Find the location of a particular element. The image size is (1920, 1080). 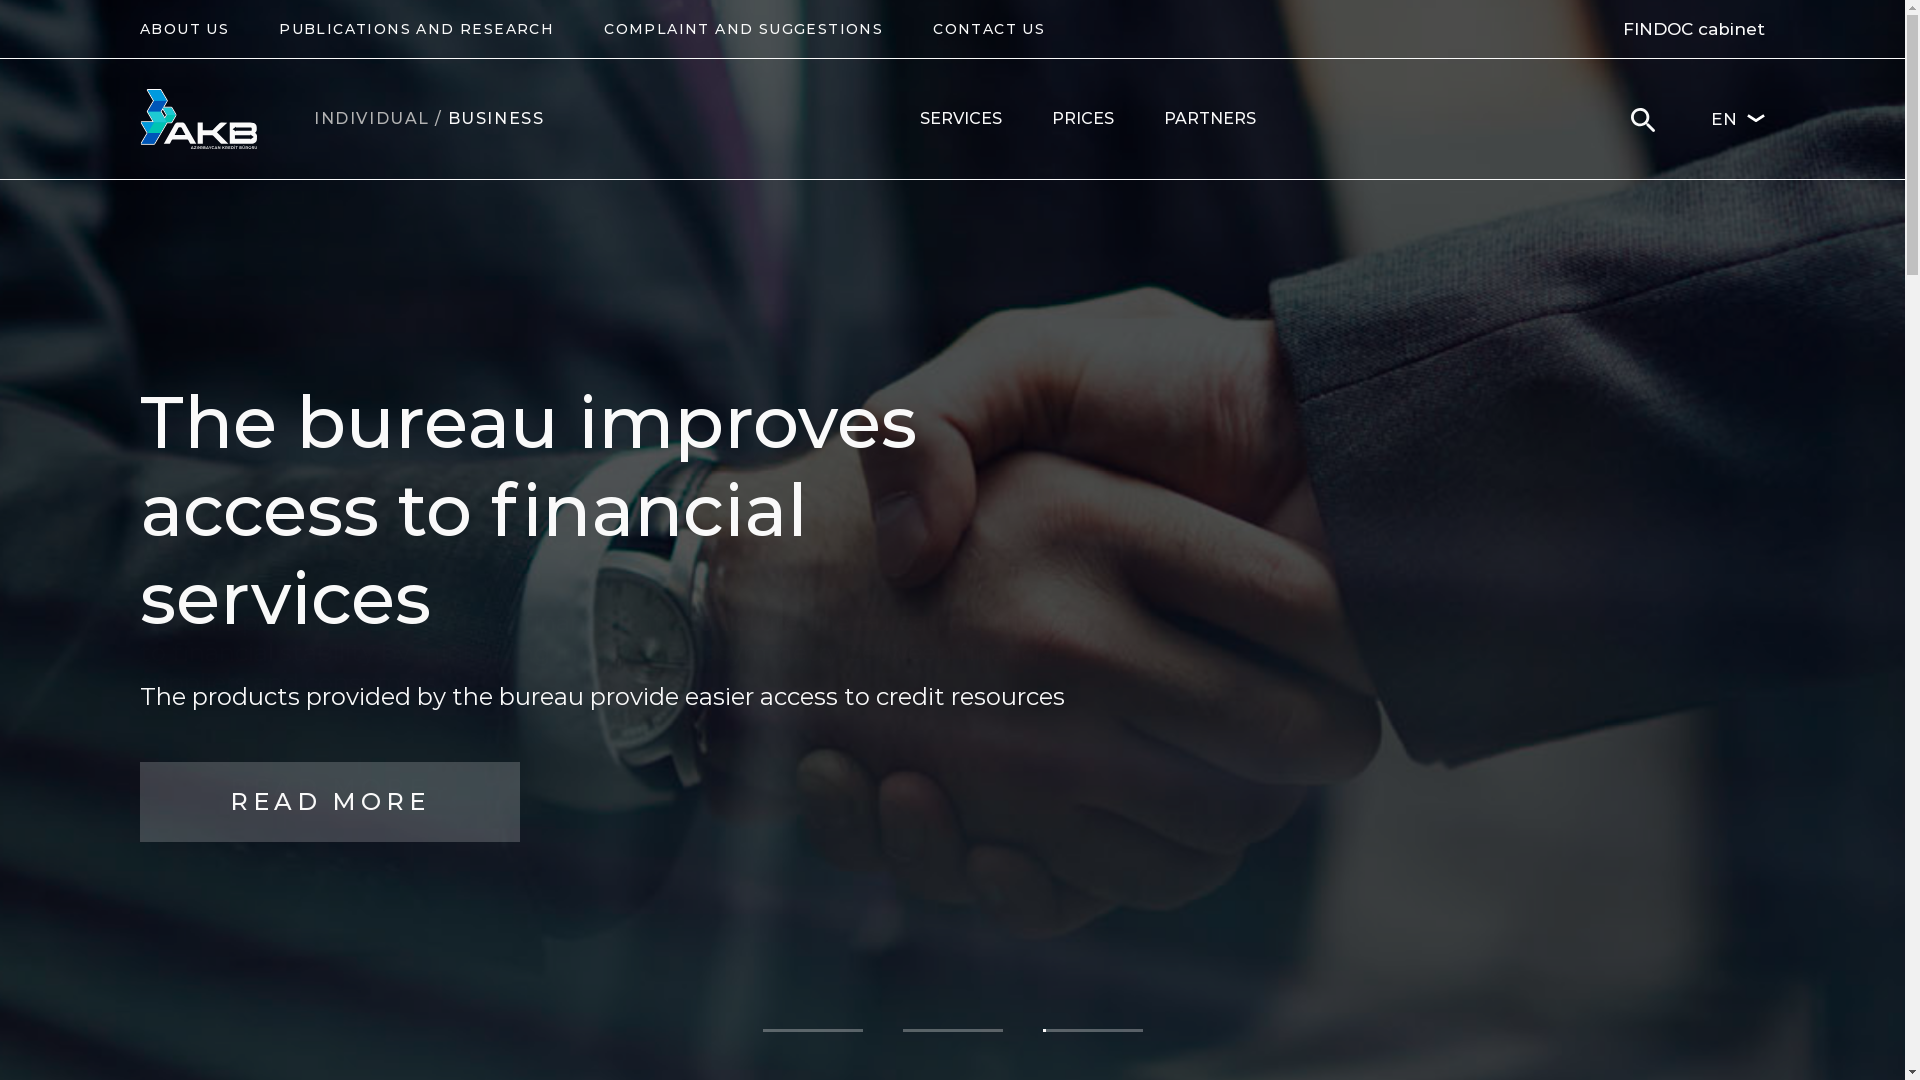

PUBLICATIONS AND RESEARCH is located at coordinates (416, 28).